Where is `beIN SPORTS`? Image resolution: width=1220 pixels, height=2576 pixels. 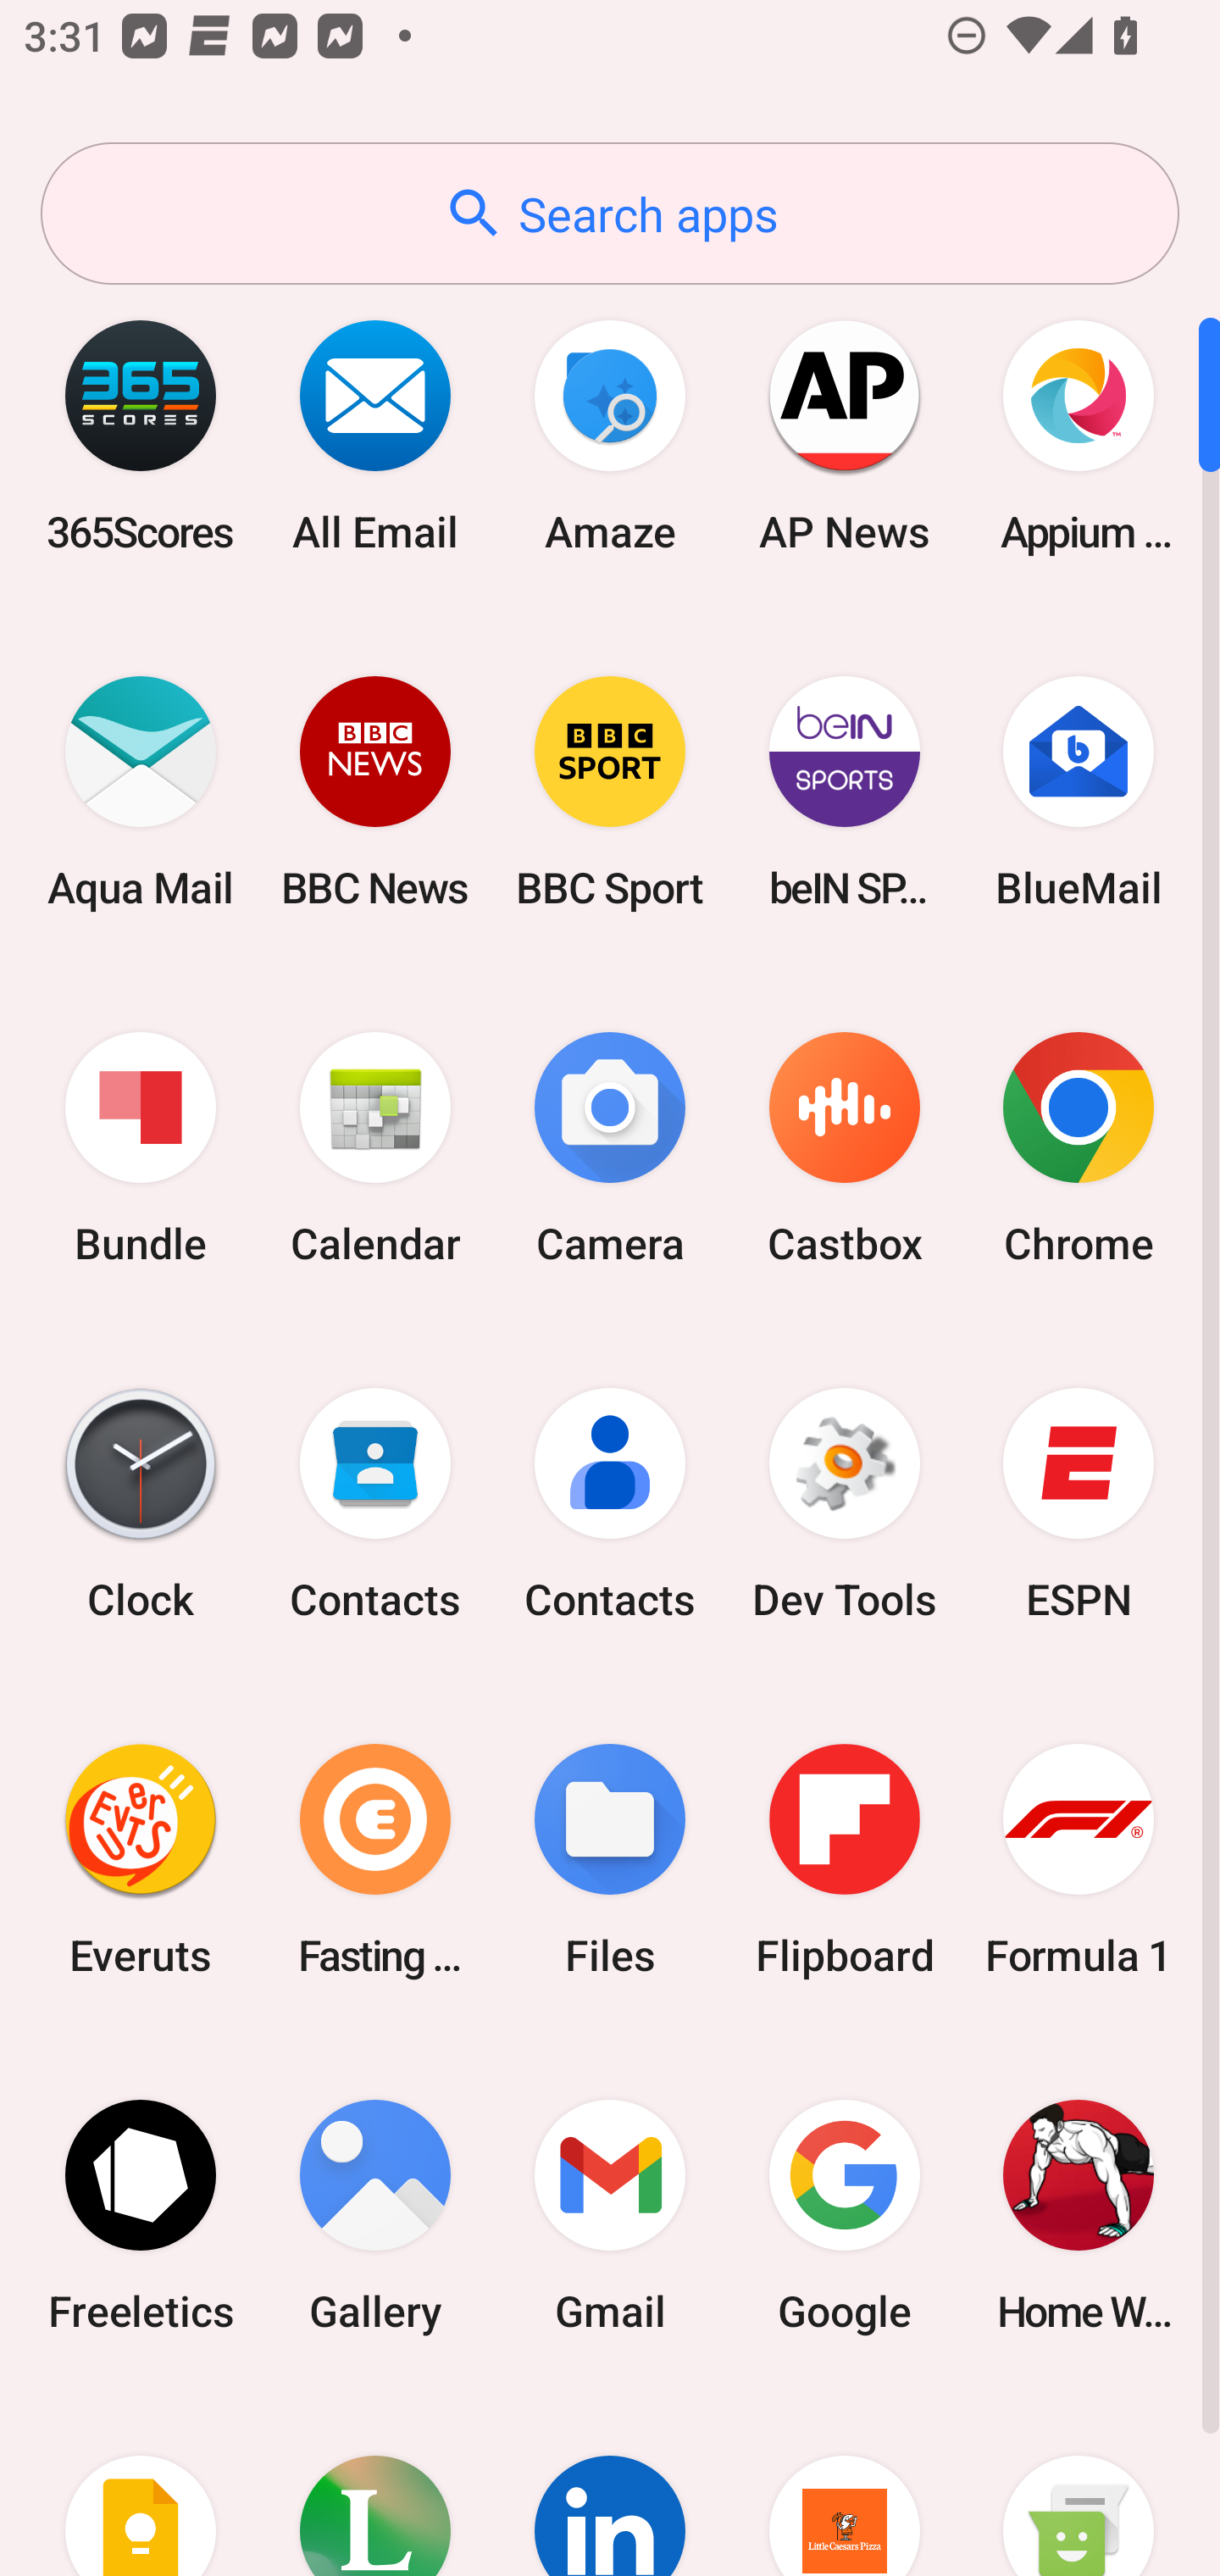
beIN SPORTS is located at coordinates (844, 791).